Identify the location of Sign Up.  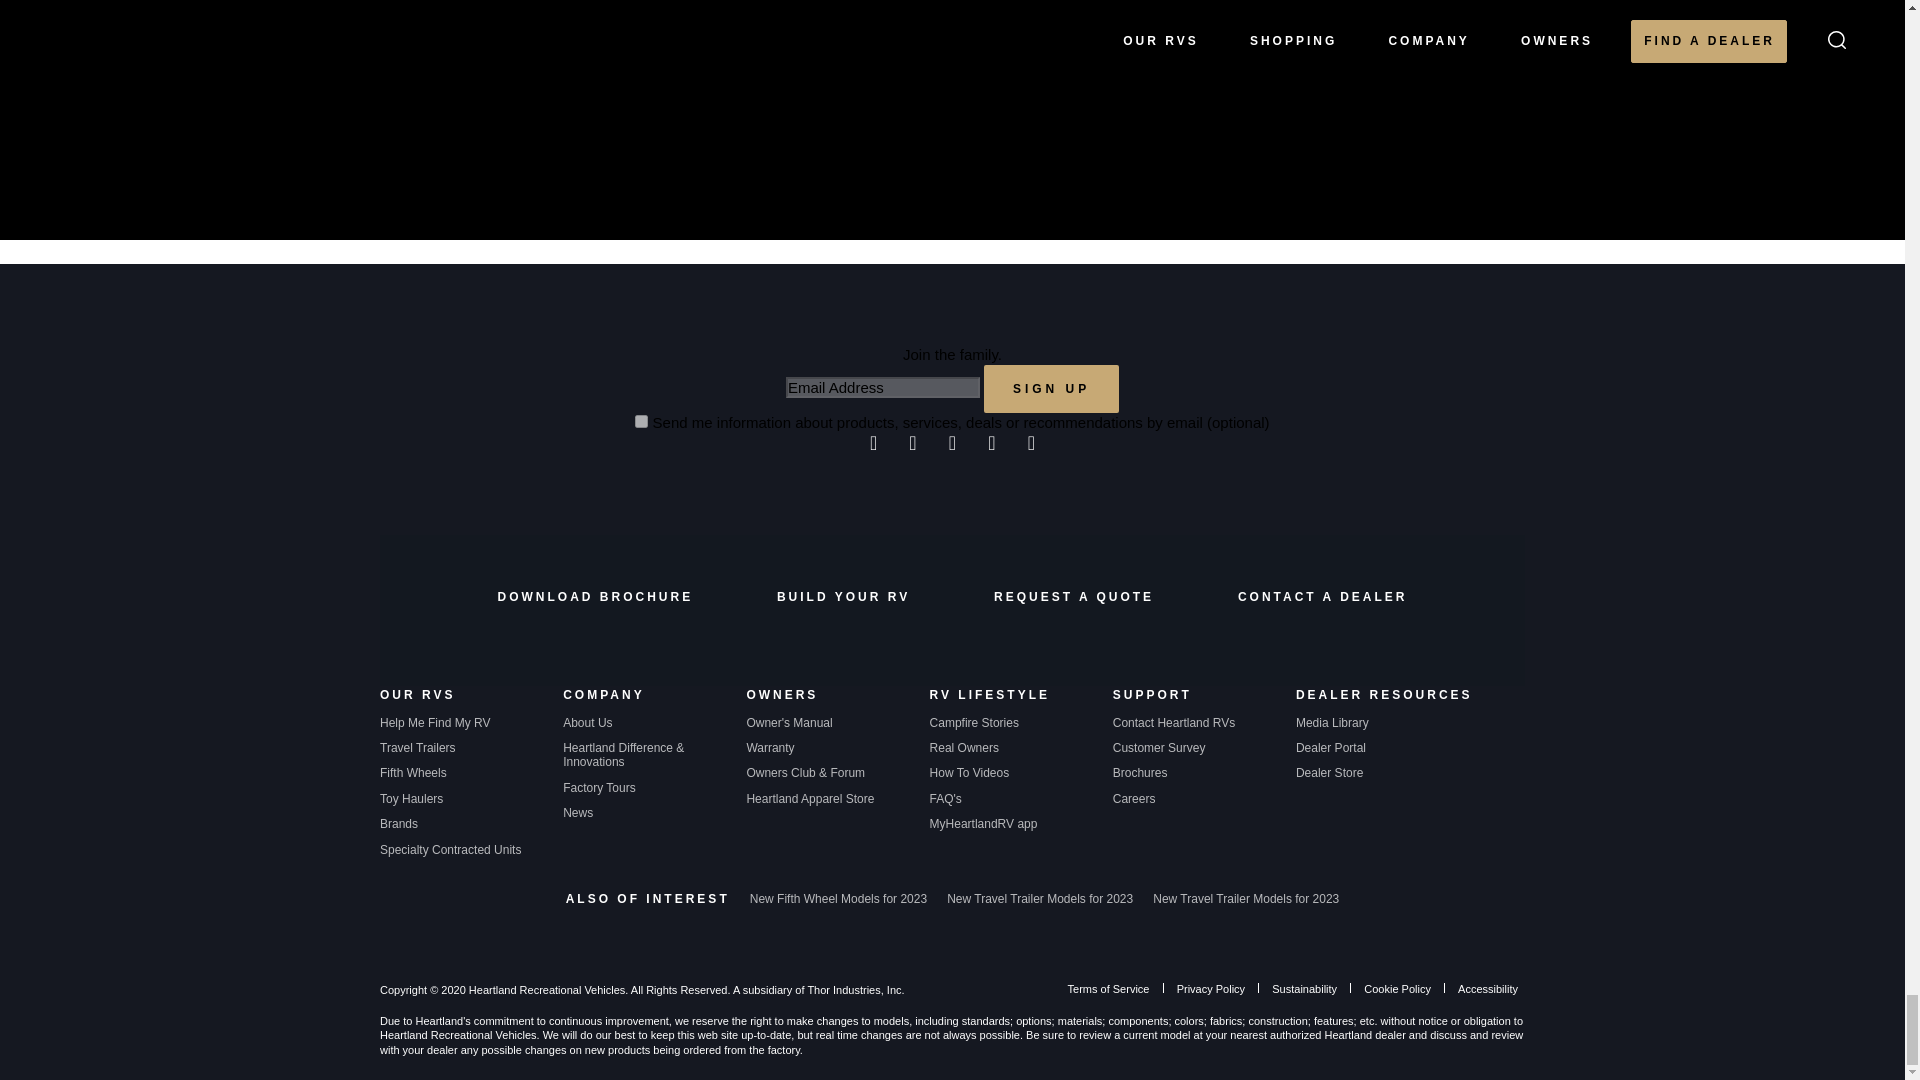
(1051, 388).